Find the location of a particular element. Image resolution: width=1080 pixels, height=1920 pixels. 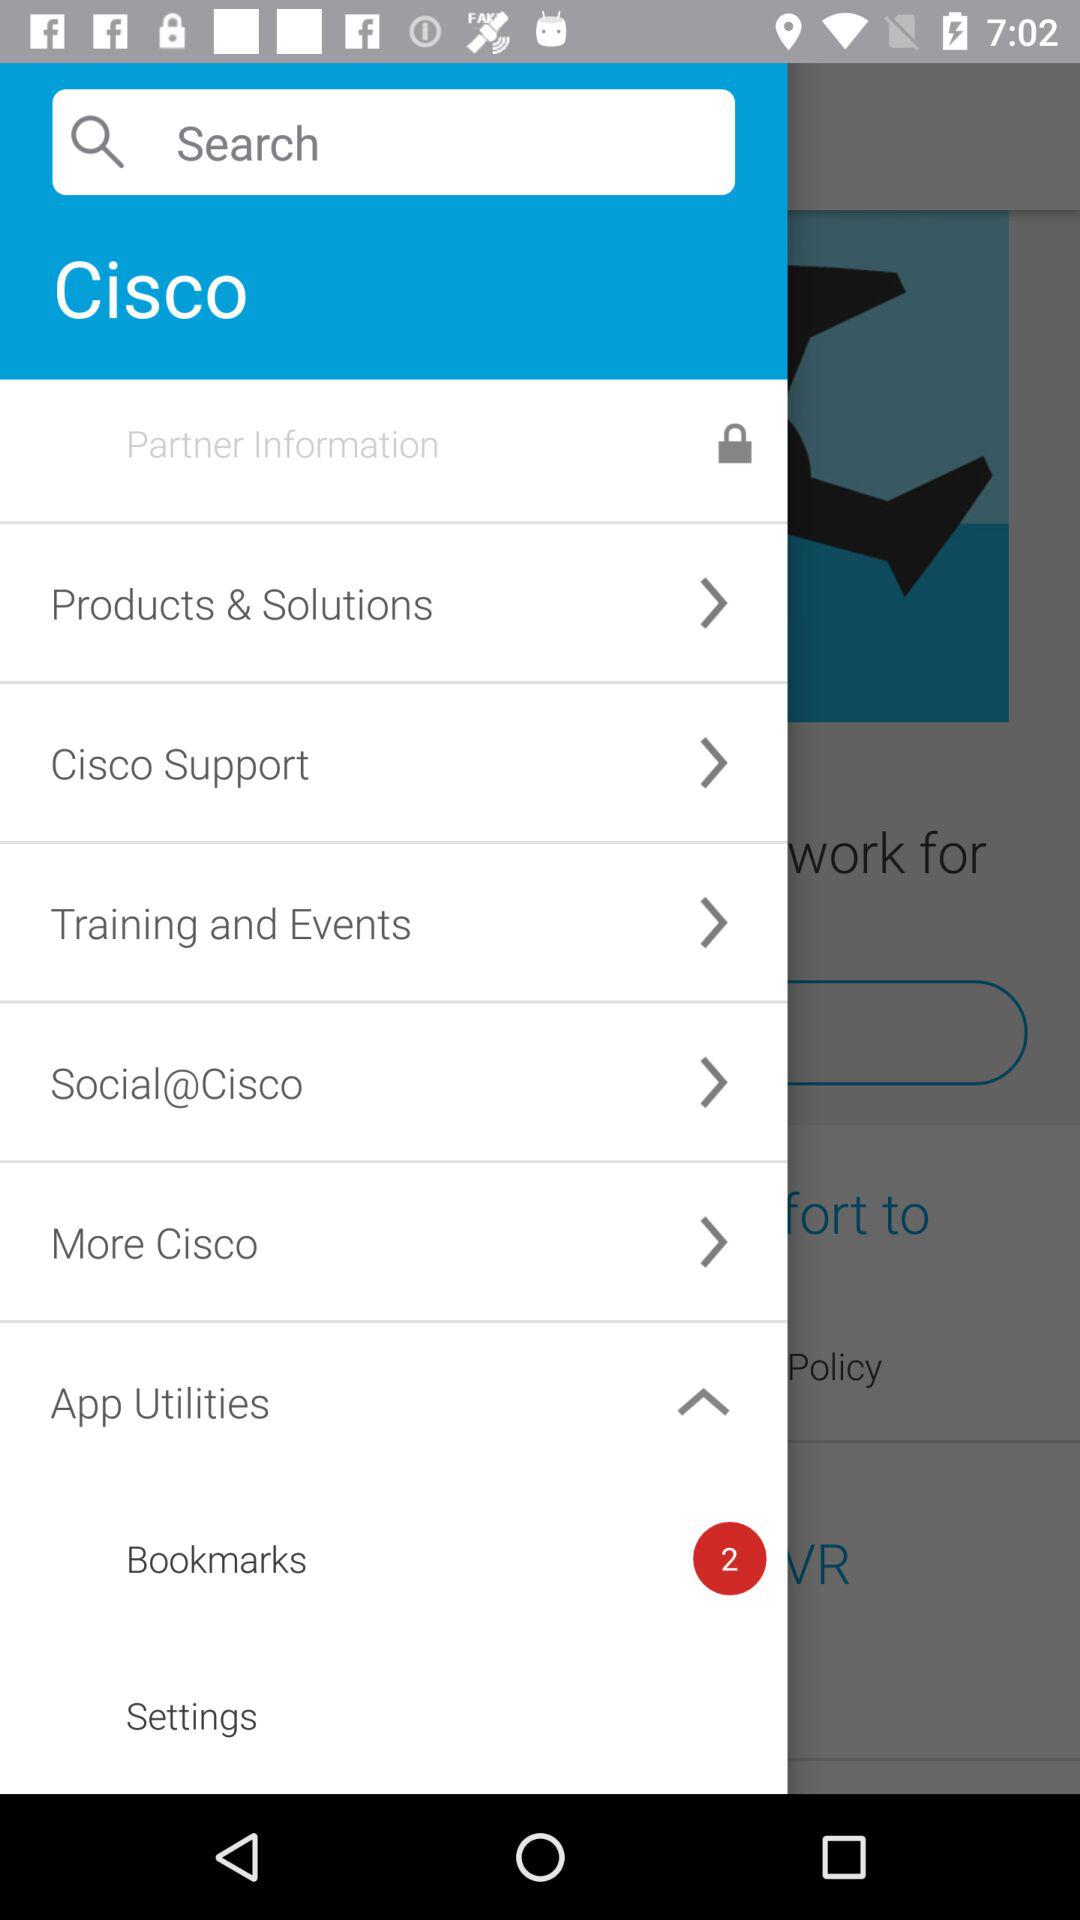

select the arrow icon  beside products  solutions text is located at coordinates (714, 604).